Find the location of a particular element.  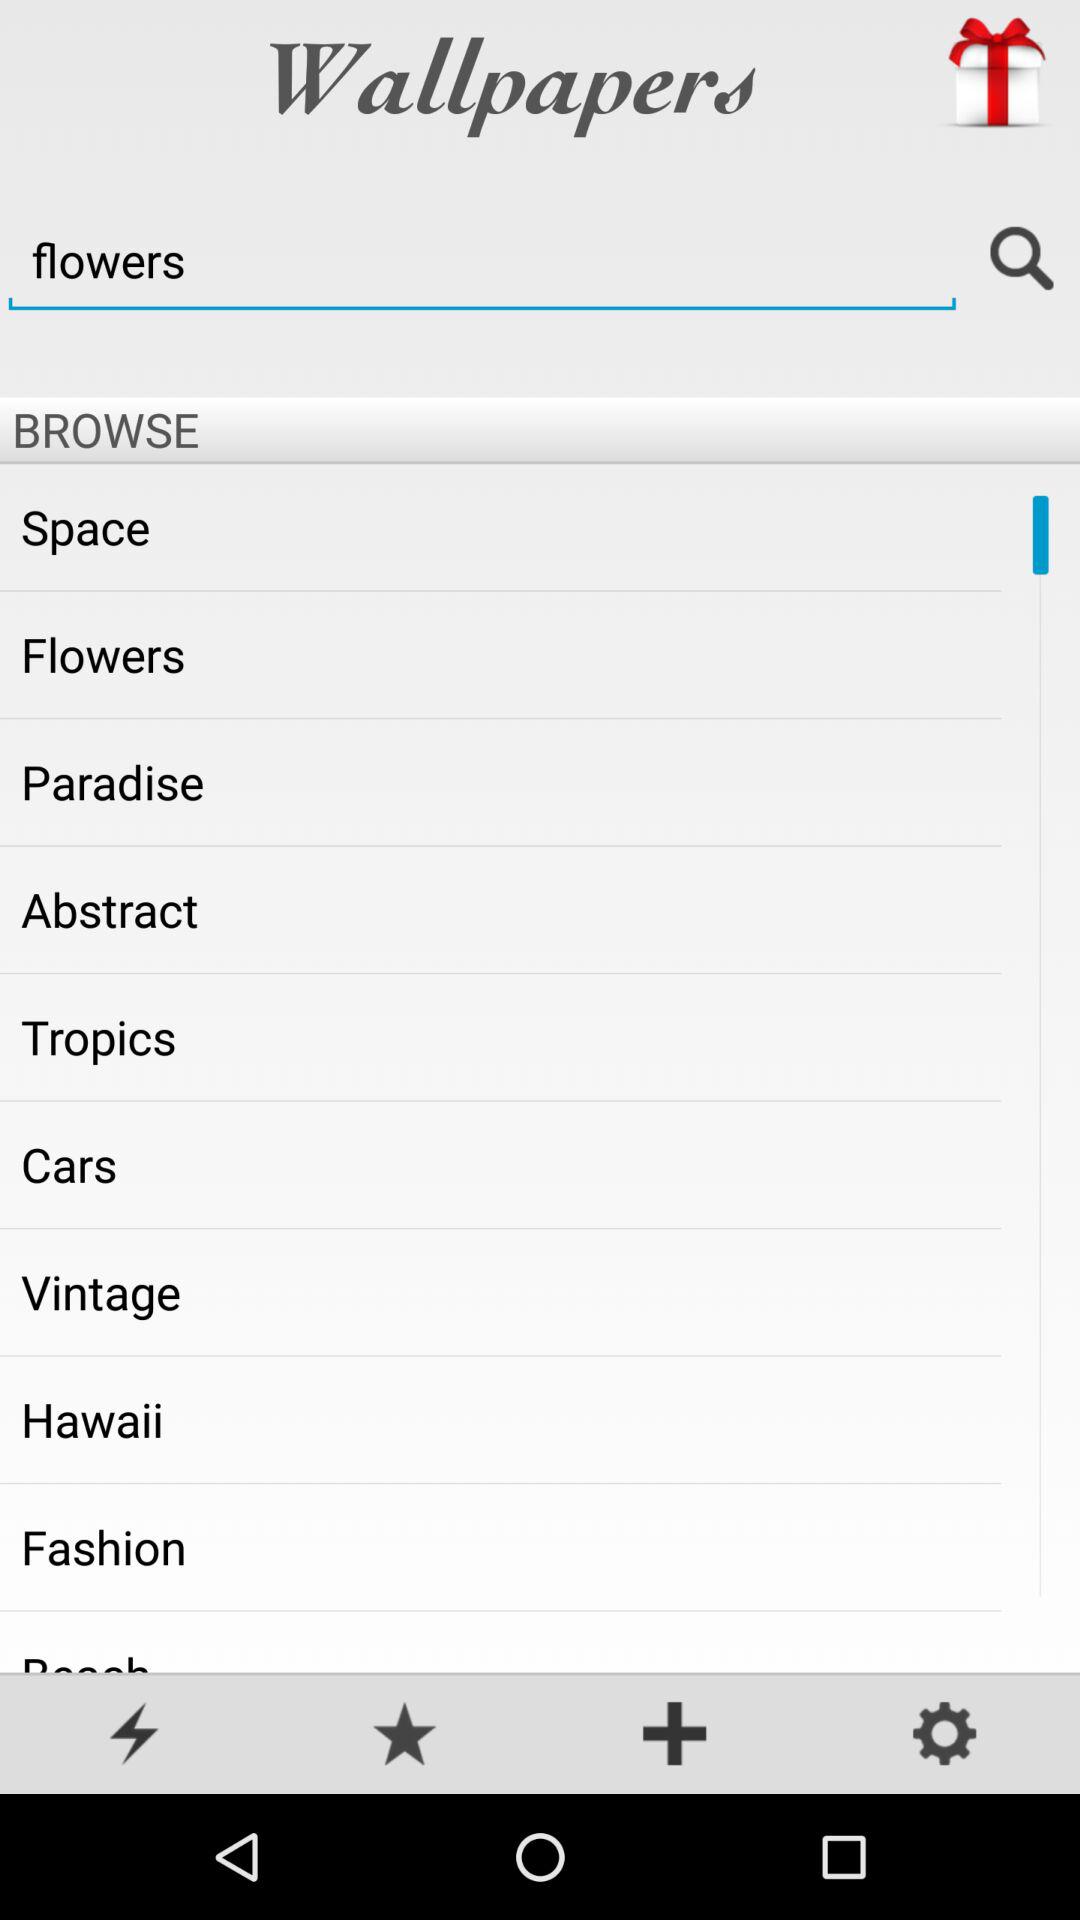

add button is located at coordinates (675, 1736).